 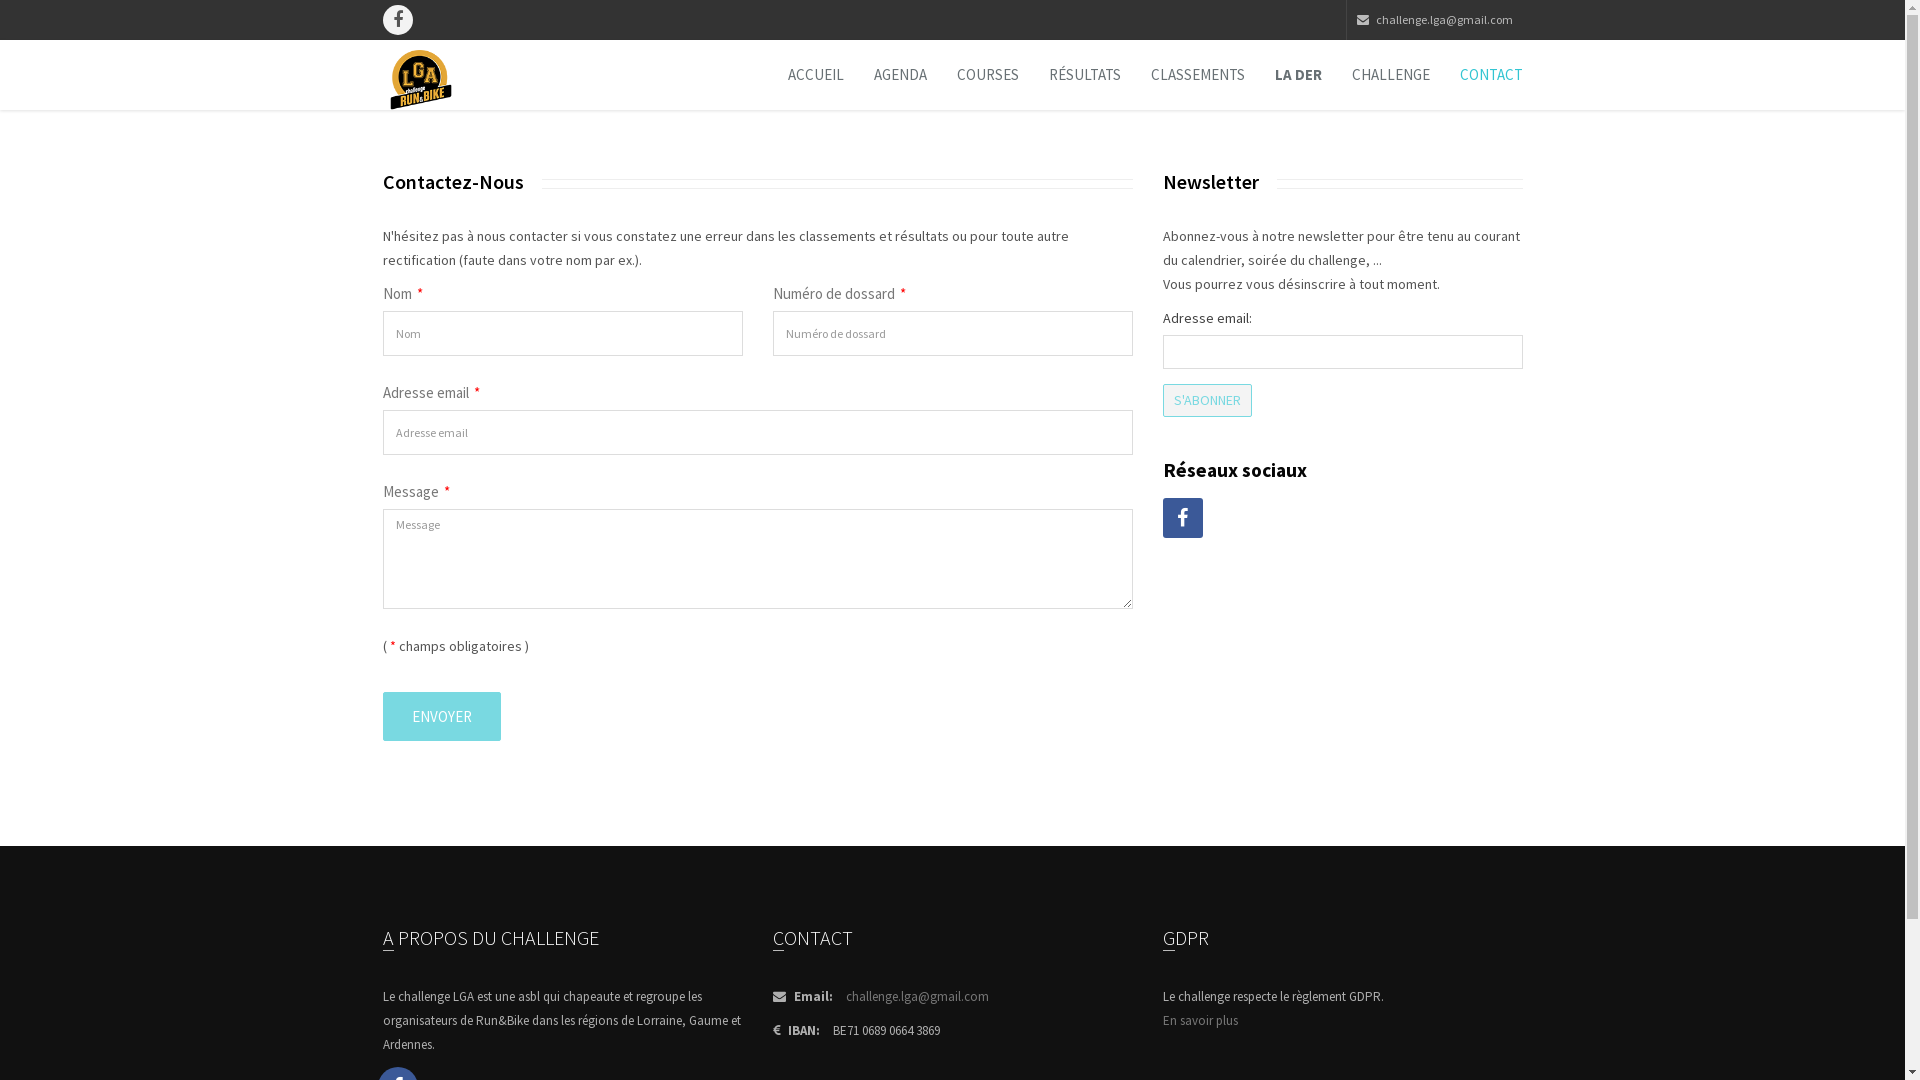 What do you see at coordinates (900, 75) in the screenshot?
I see `AGENDA` at bounding box center [900, 75].